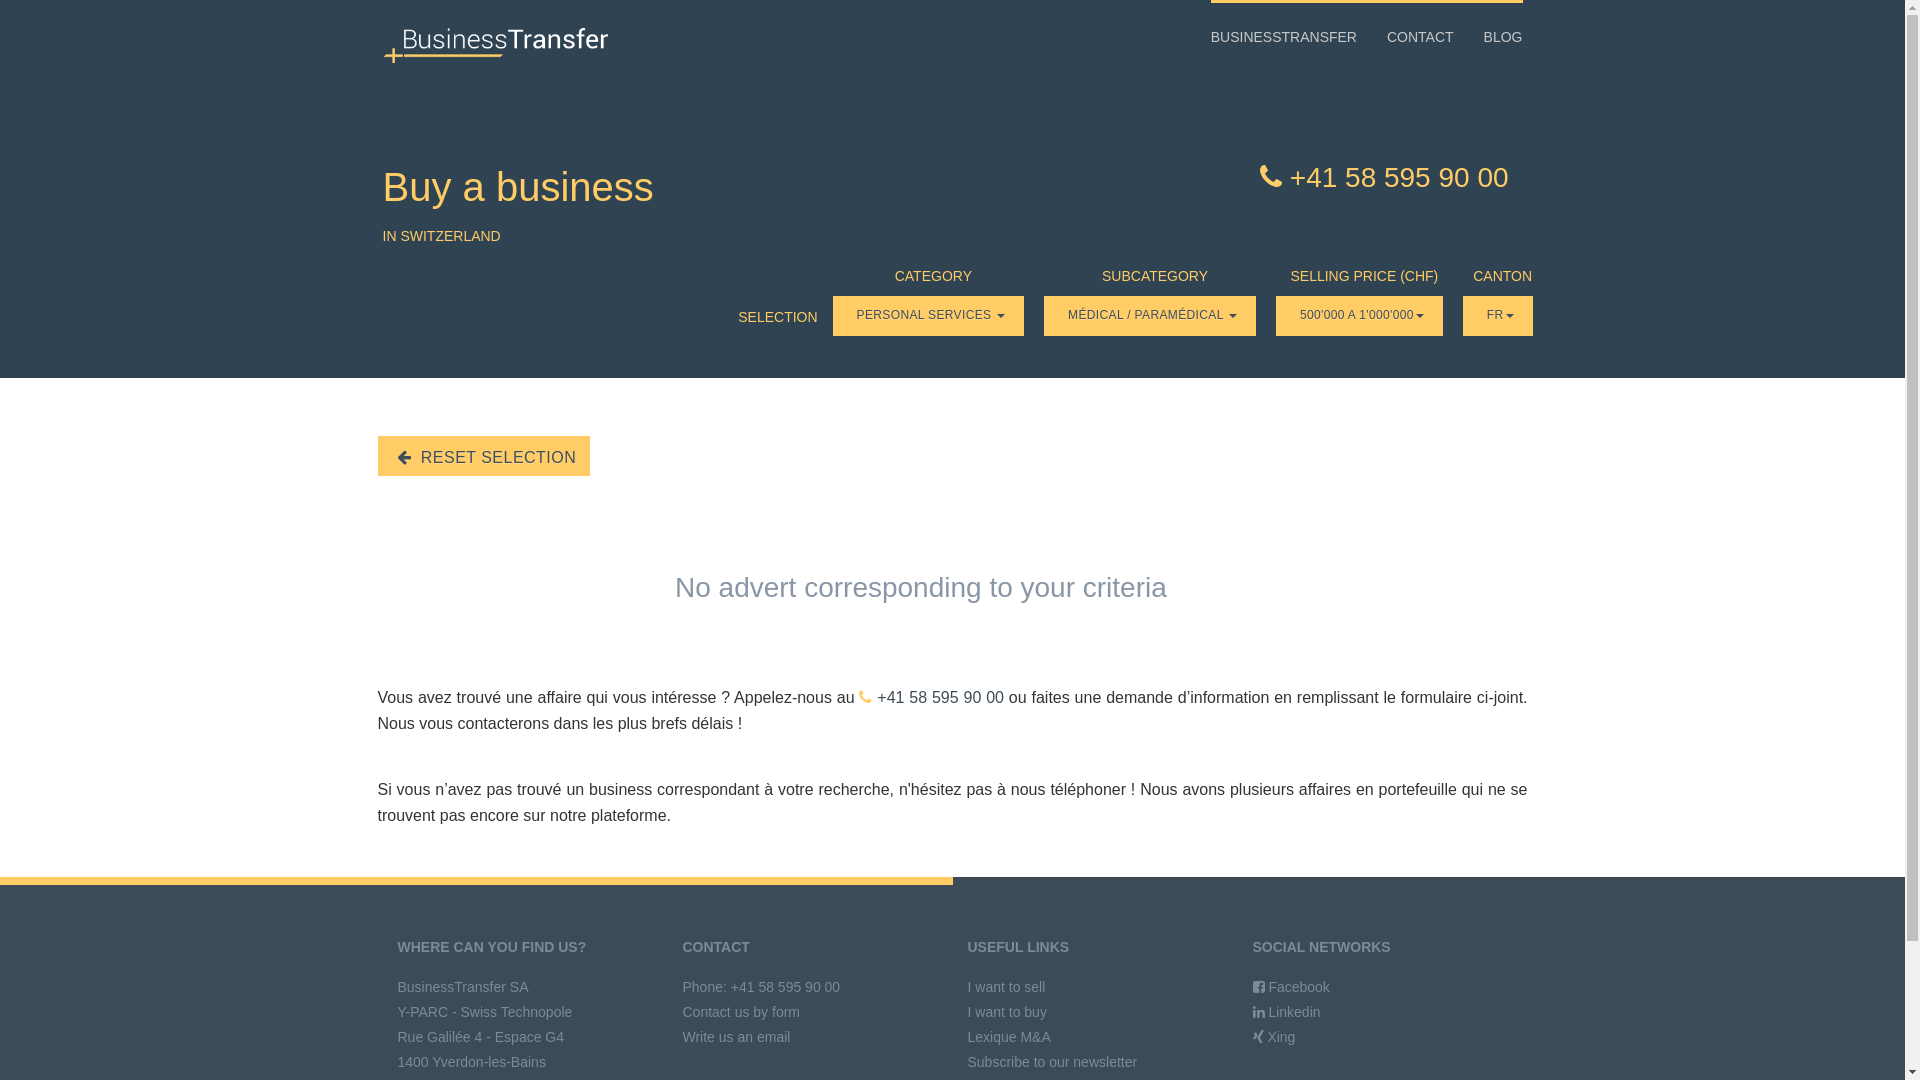 The height and width of the screenshot is (1080, 1920). Describe the element at coordinates (1496, 37) in the screenshot. I see `BLOG` at that location.